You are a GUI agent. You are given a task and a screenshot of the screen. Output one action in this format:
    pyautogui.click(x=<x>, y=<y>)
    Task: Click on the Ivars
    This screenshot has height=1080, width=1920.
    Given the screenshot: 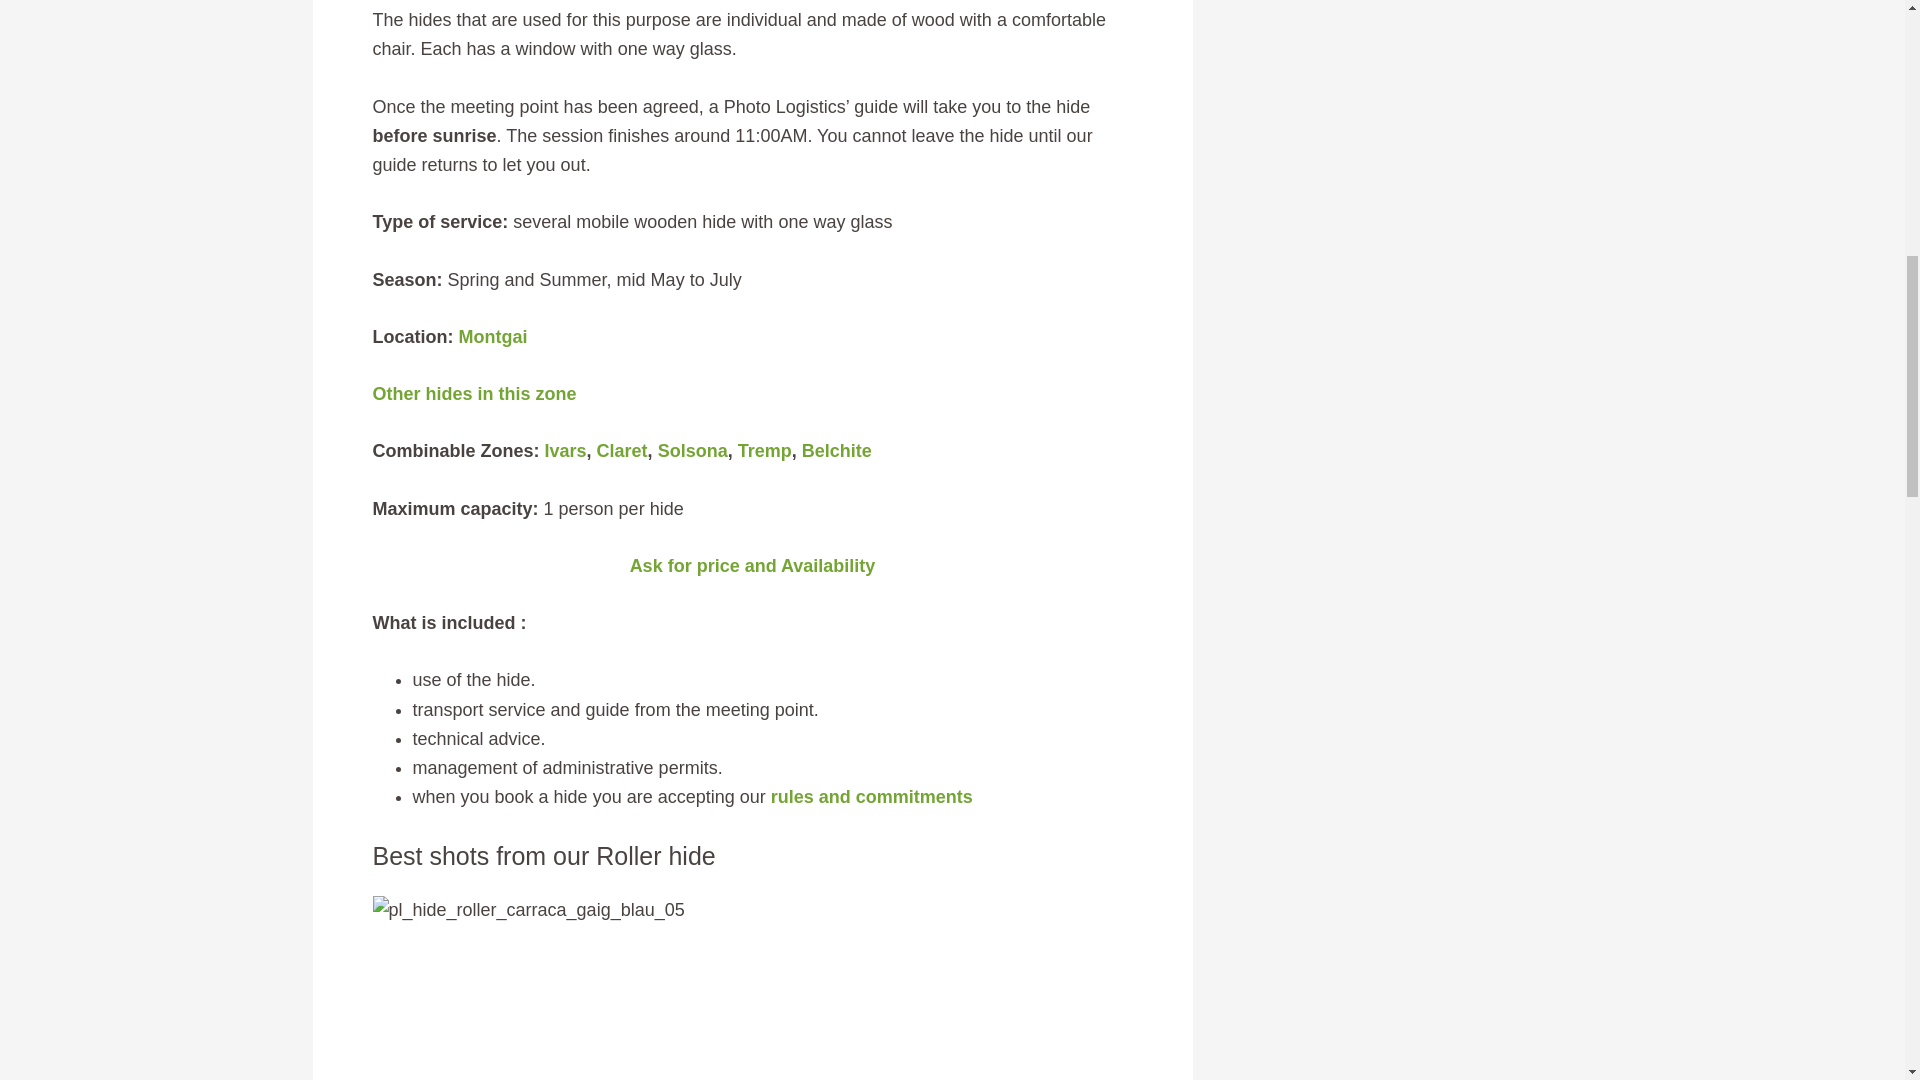 What is the action you would take?
    pyautogui.click(x=566, y=450)
    